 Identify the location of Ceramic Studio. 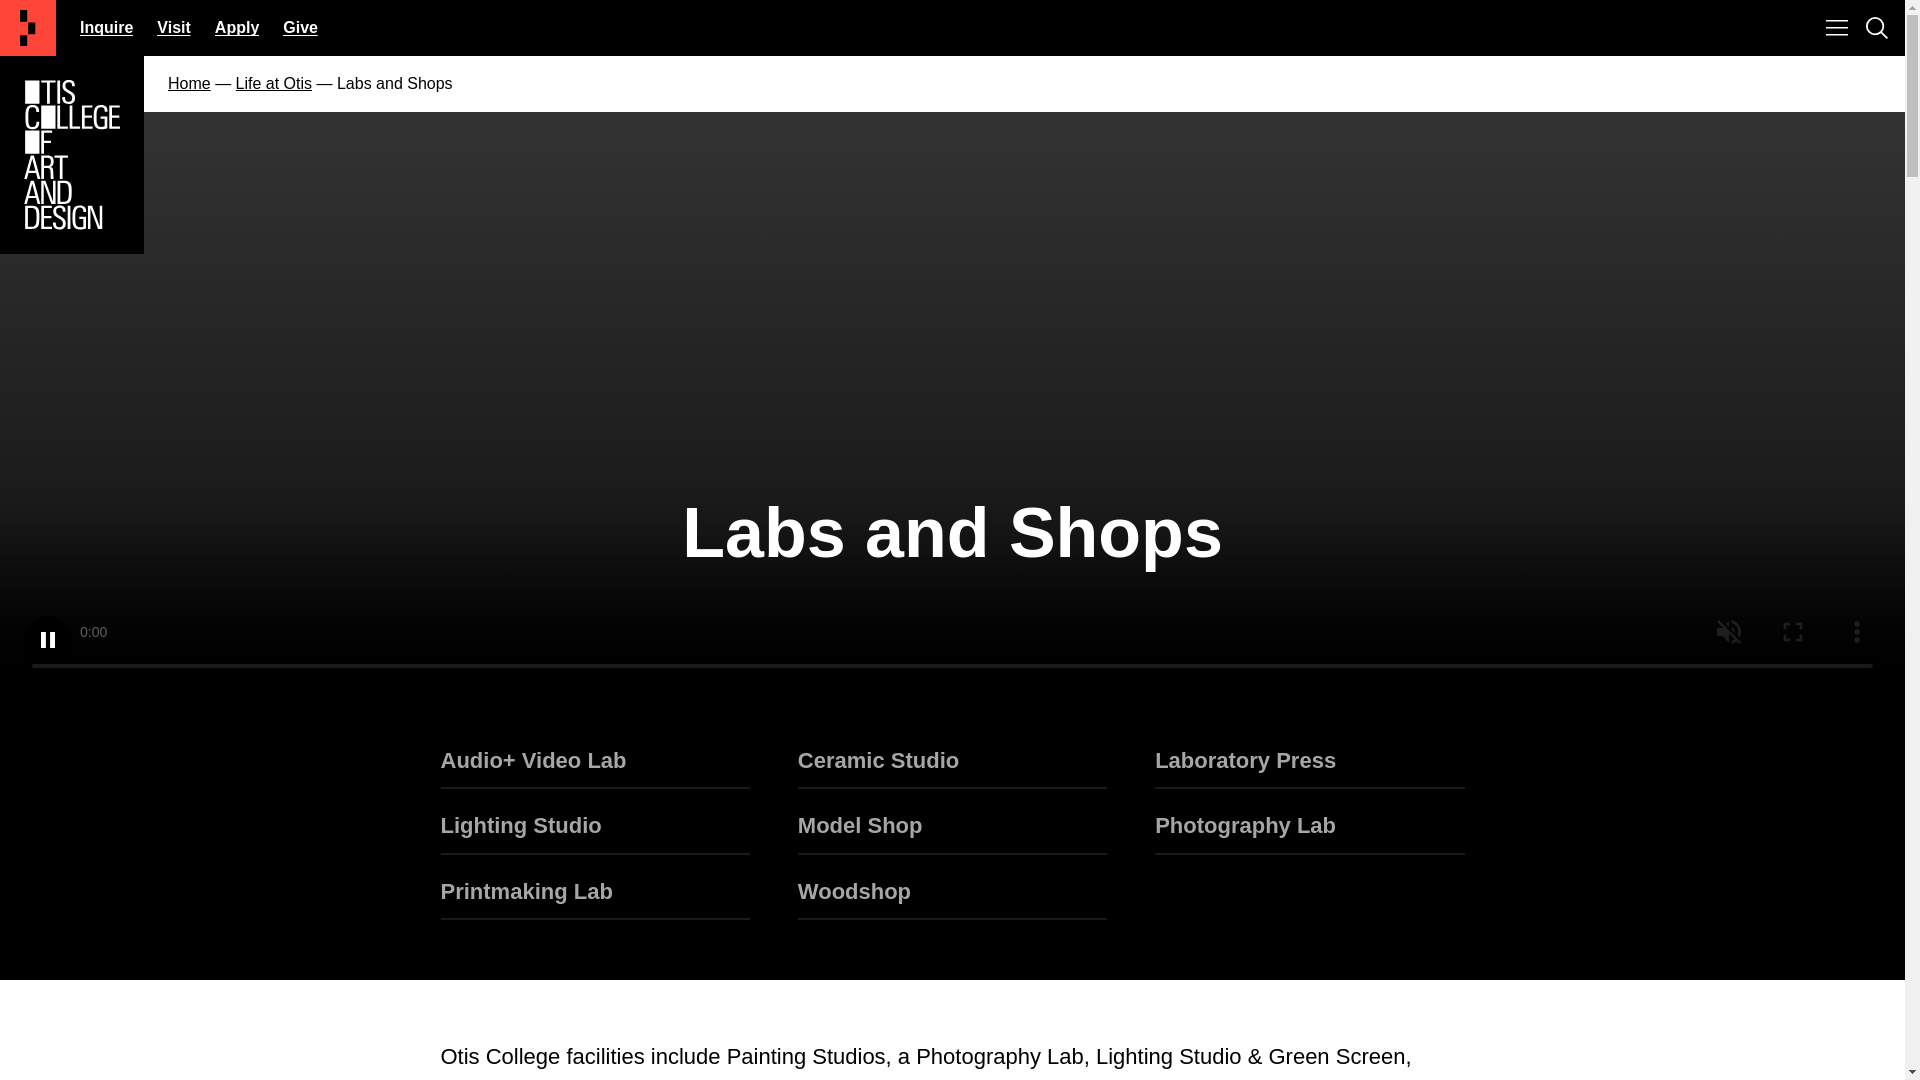
(952, 768).